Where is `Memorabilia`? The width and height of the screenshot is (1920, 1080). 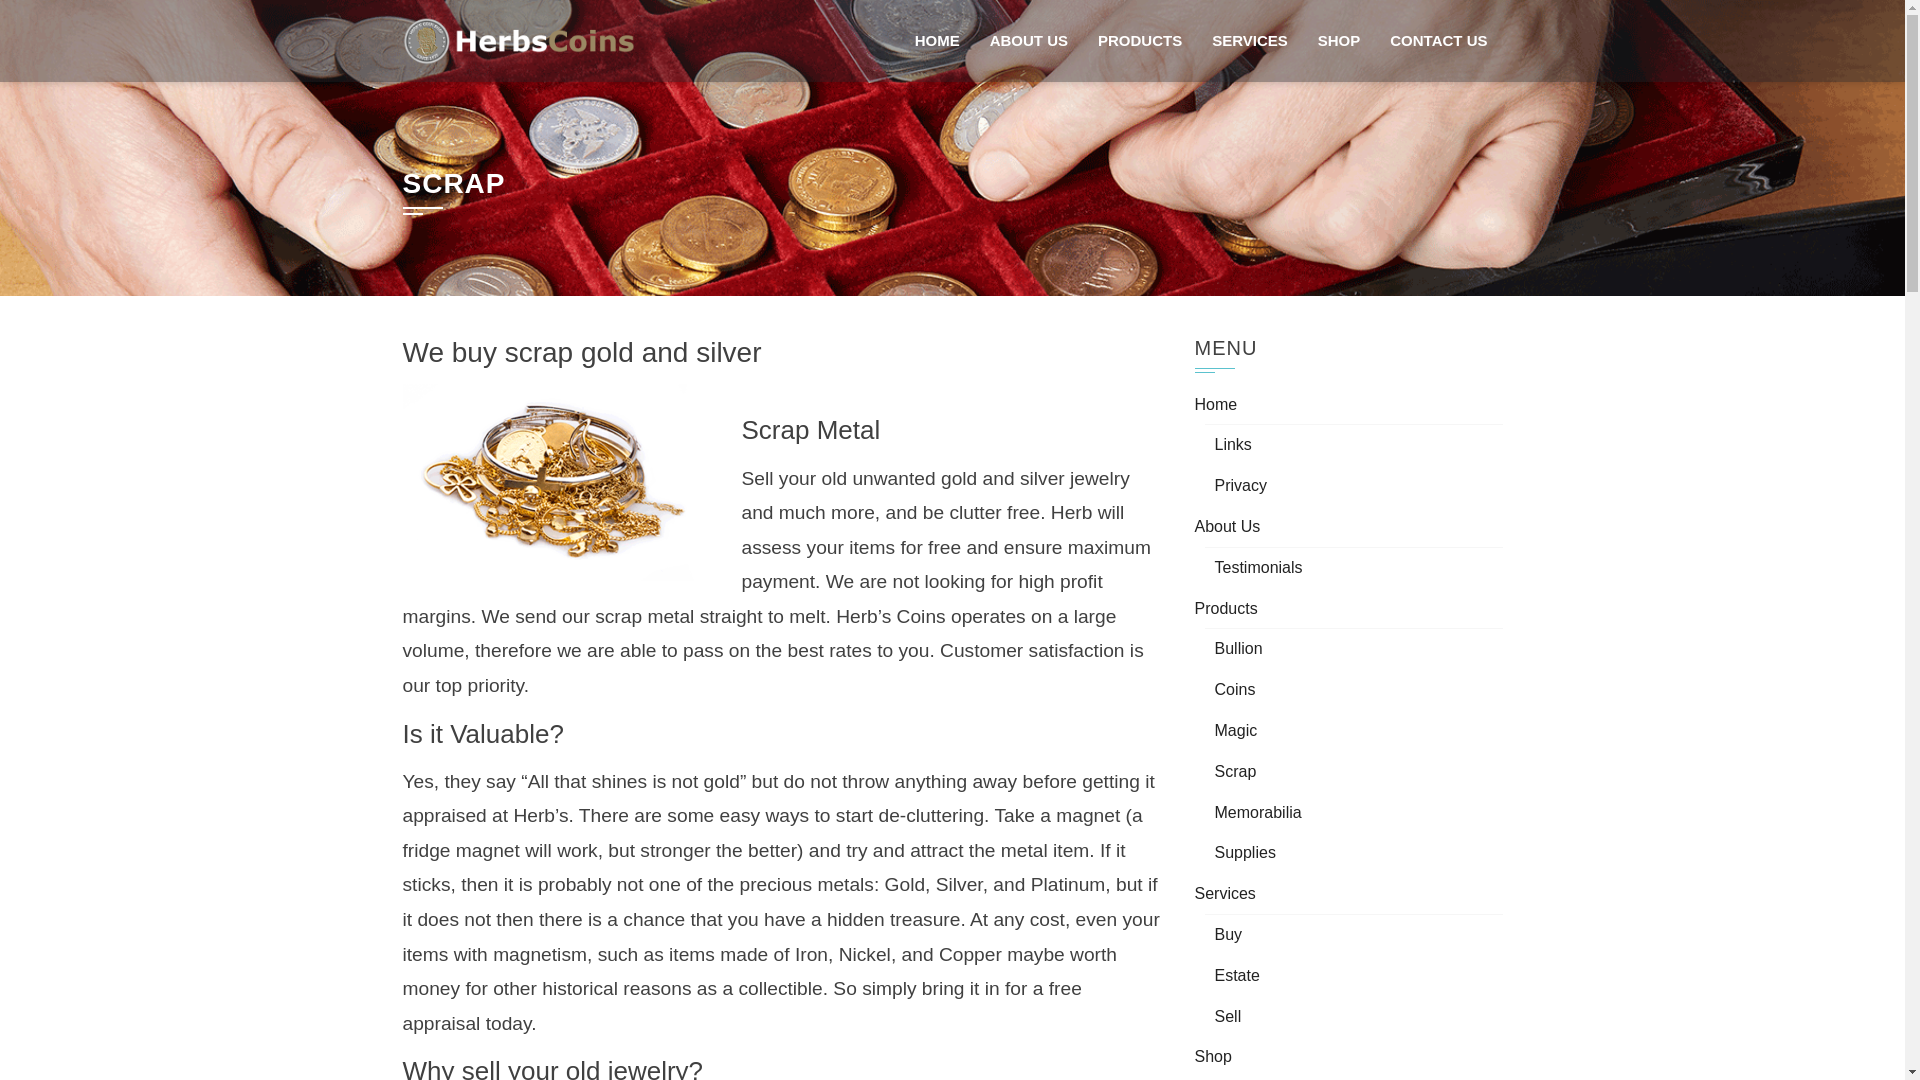
Memorabilia is located at coordinates (1257, 812).